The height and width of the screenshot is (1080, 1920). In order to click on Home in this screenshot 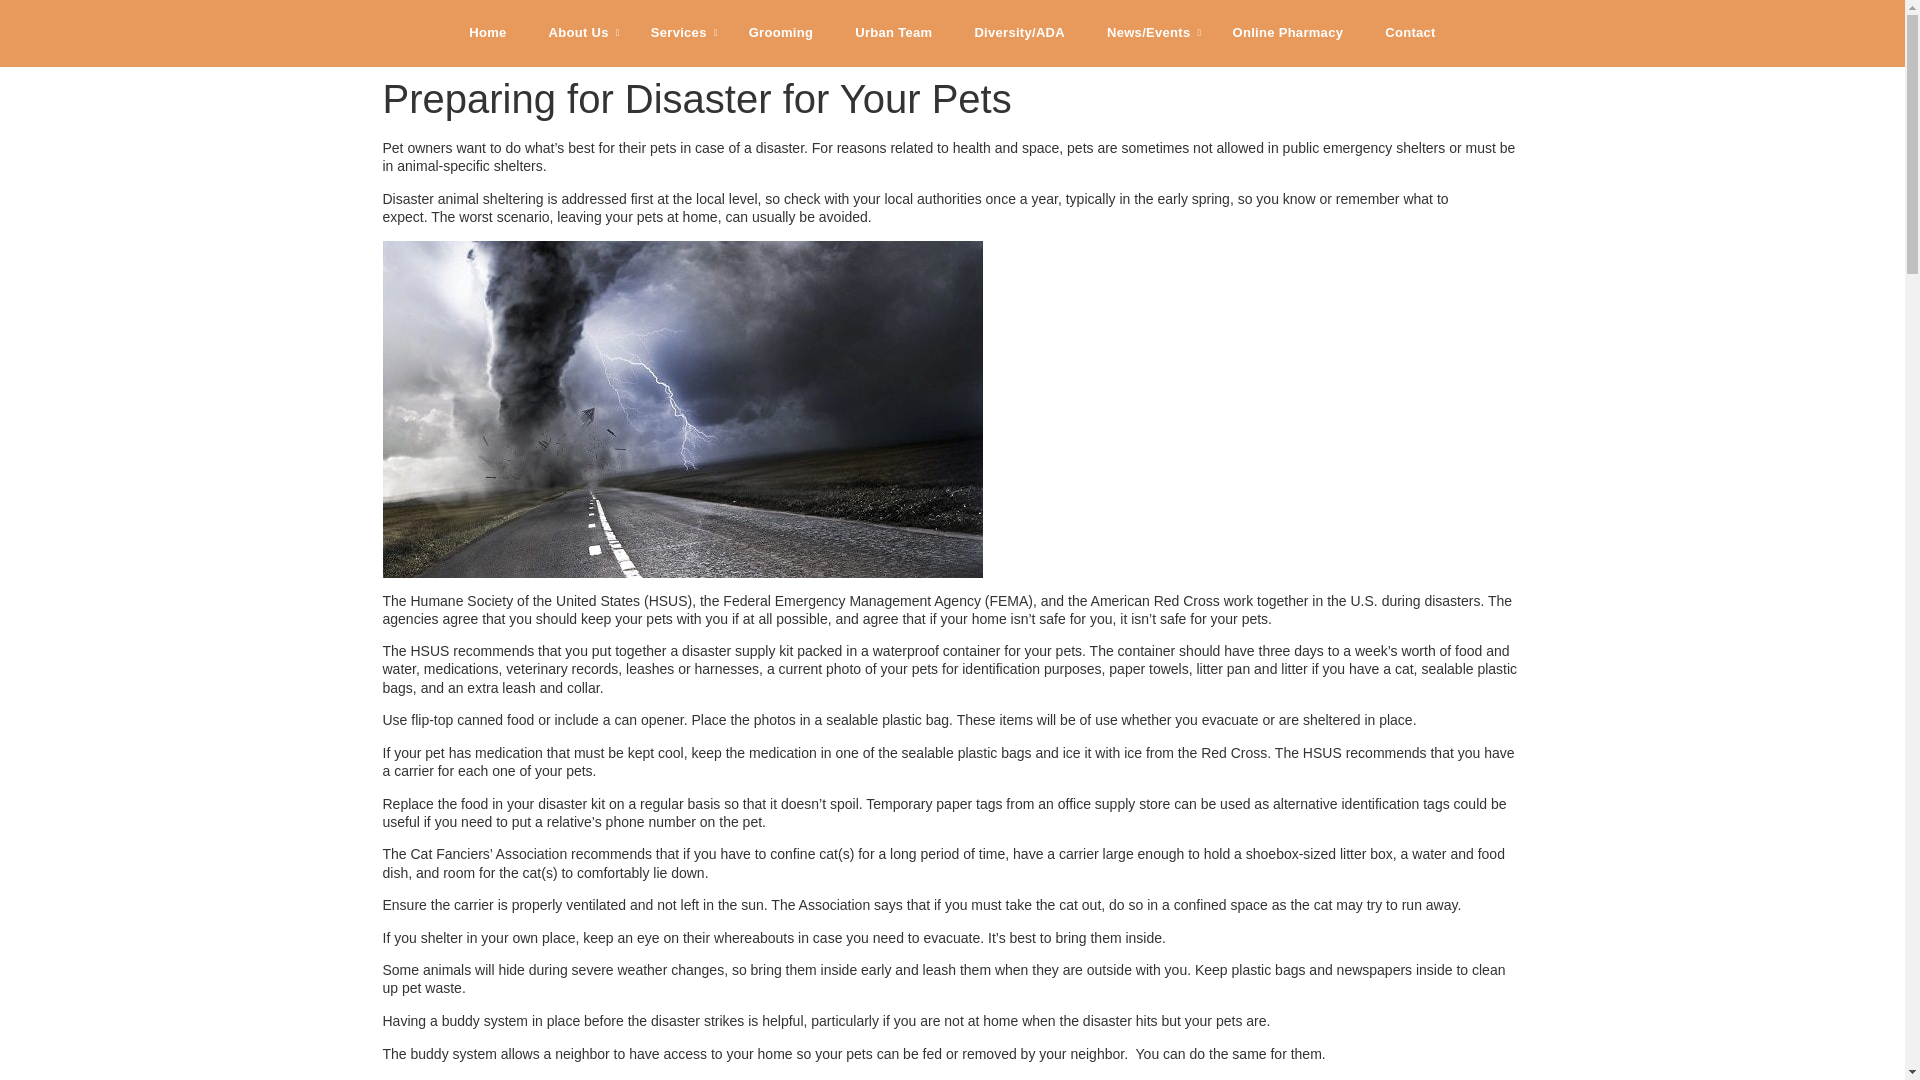, I will do `click(486, 34)`.